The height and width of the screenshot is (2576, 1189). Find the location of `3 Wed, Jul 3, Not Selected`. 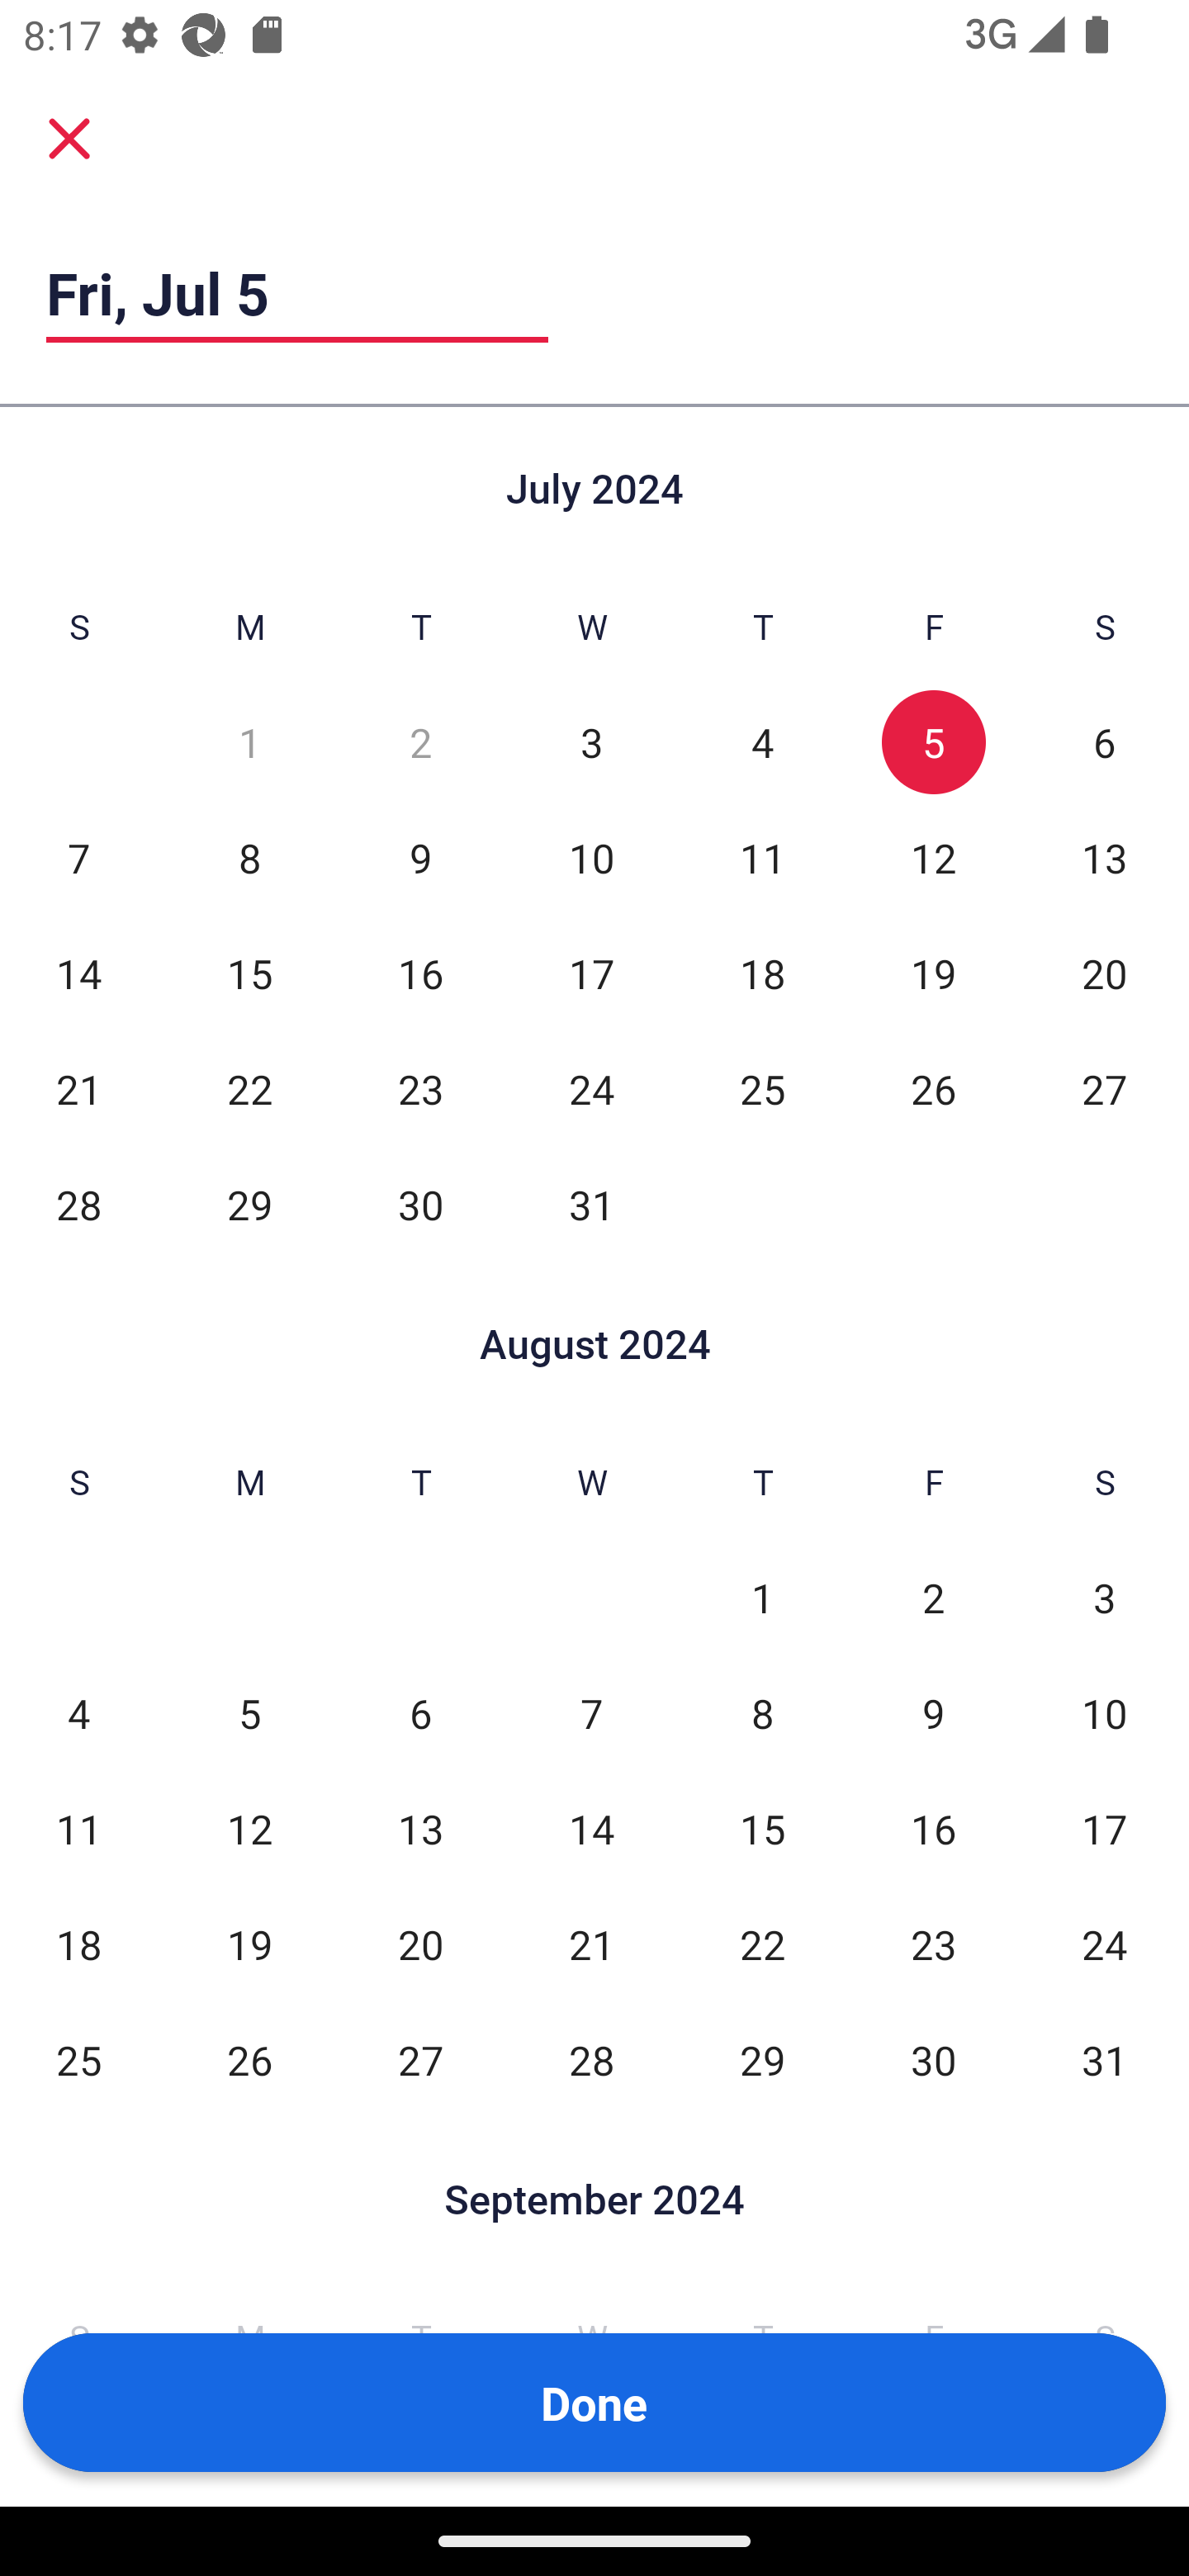

3 Wed, Jul 3, Not Selected is located at coordinates (591, 743).